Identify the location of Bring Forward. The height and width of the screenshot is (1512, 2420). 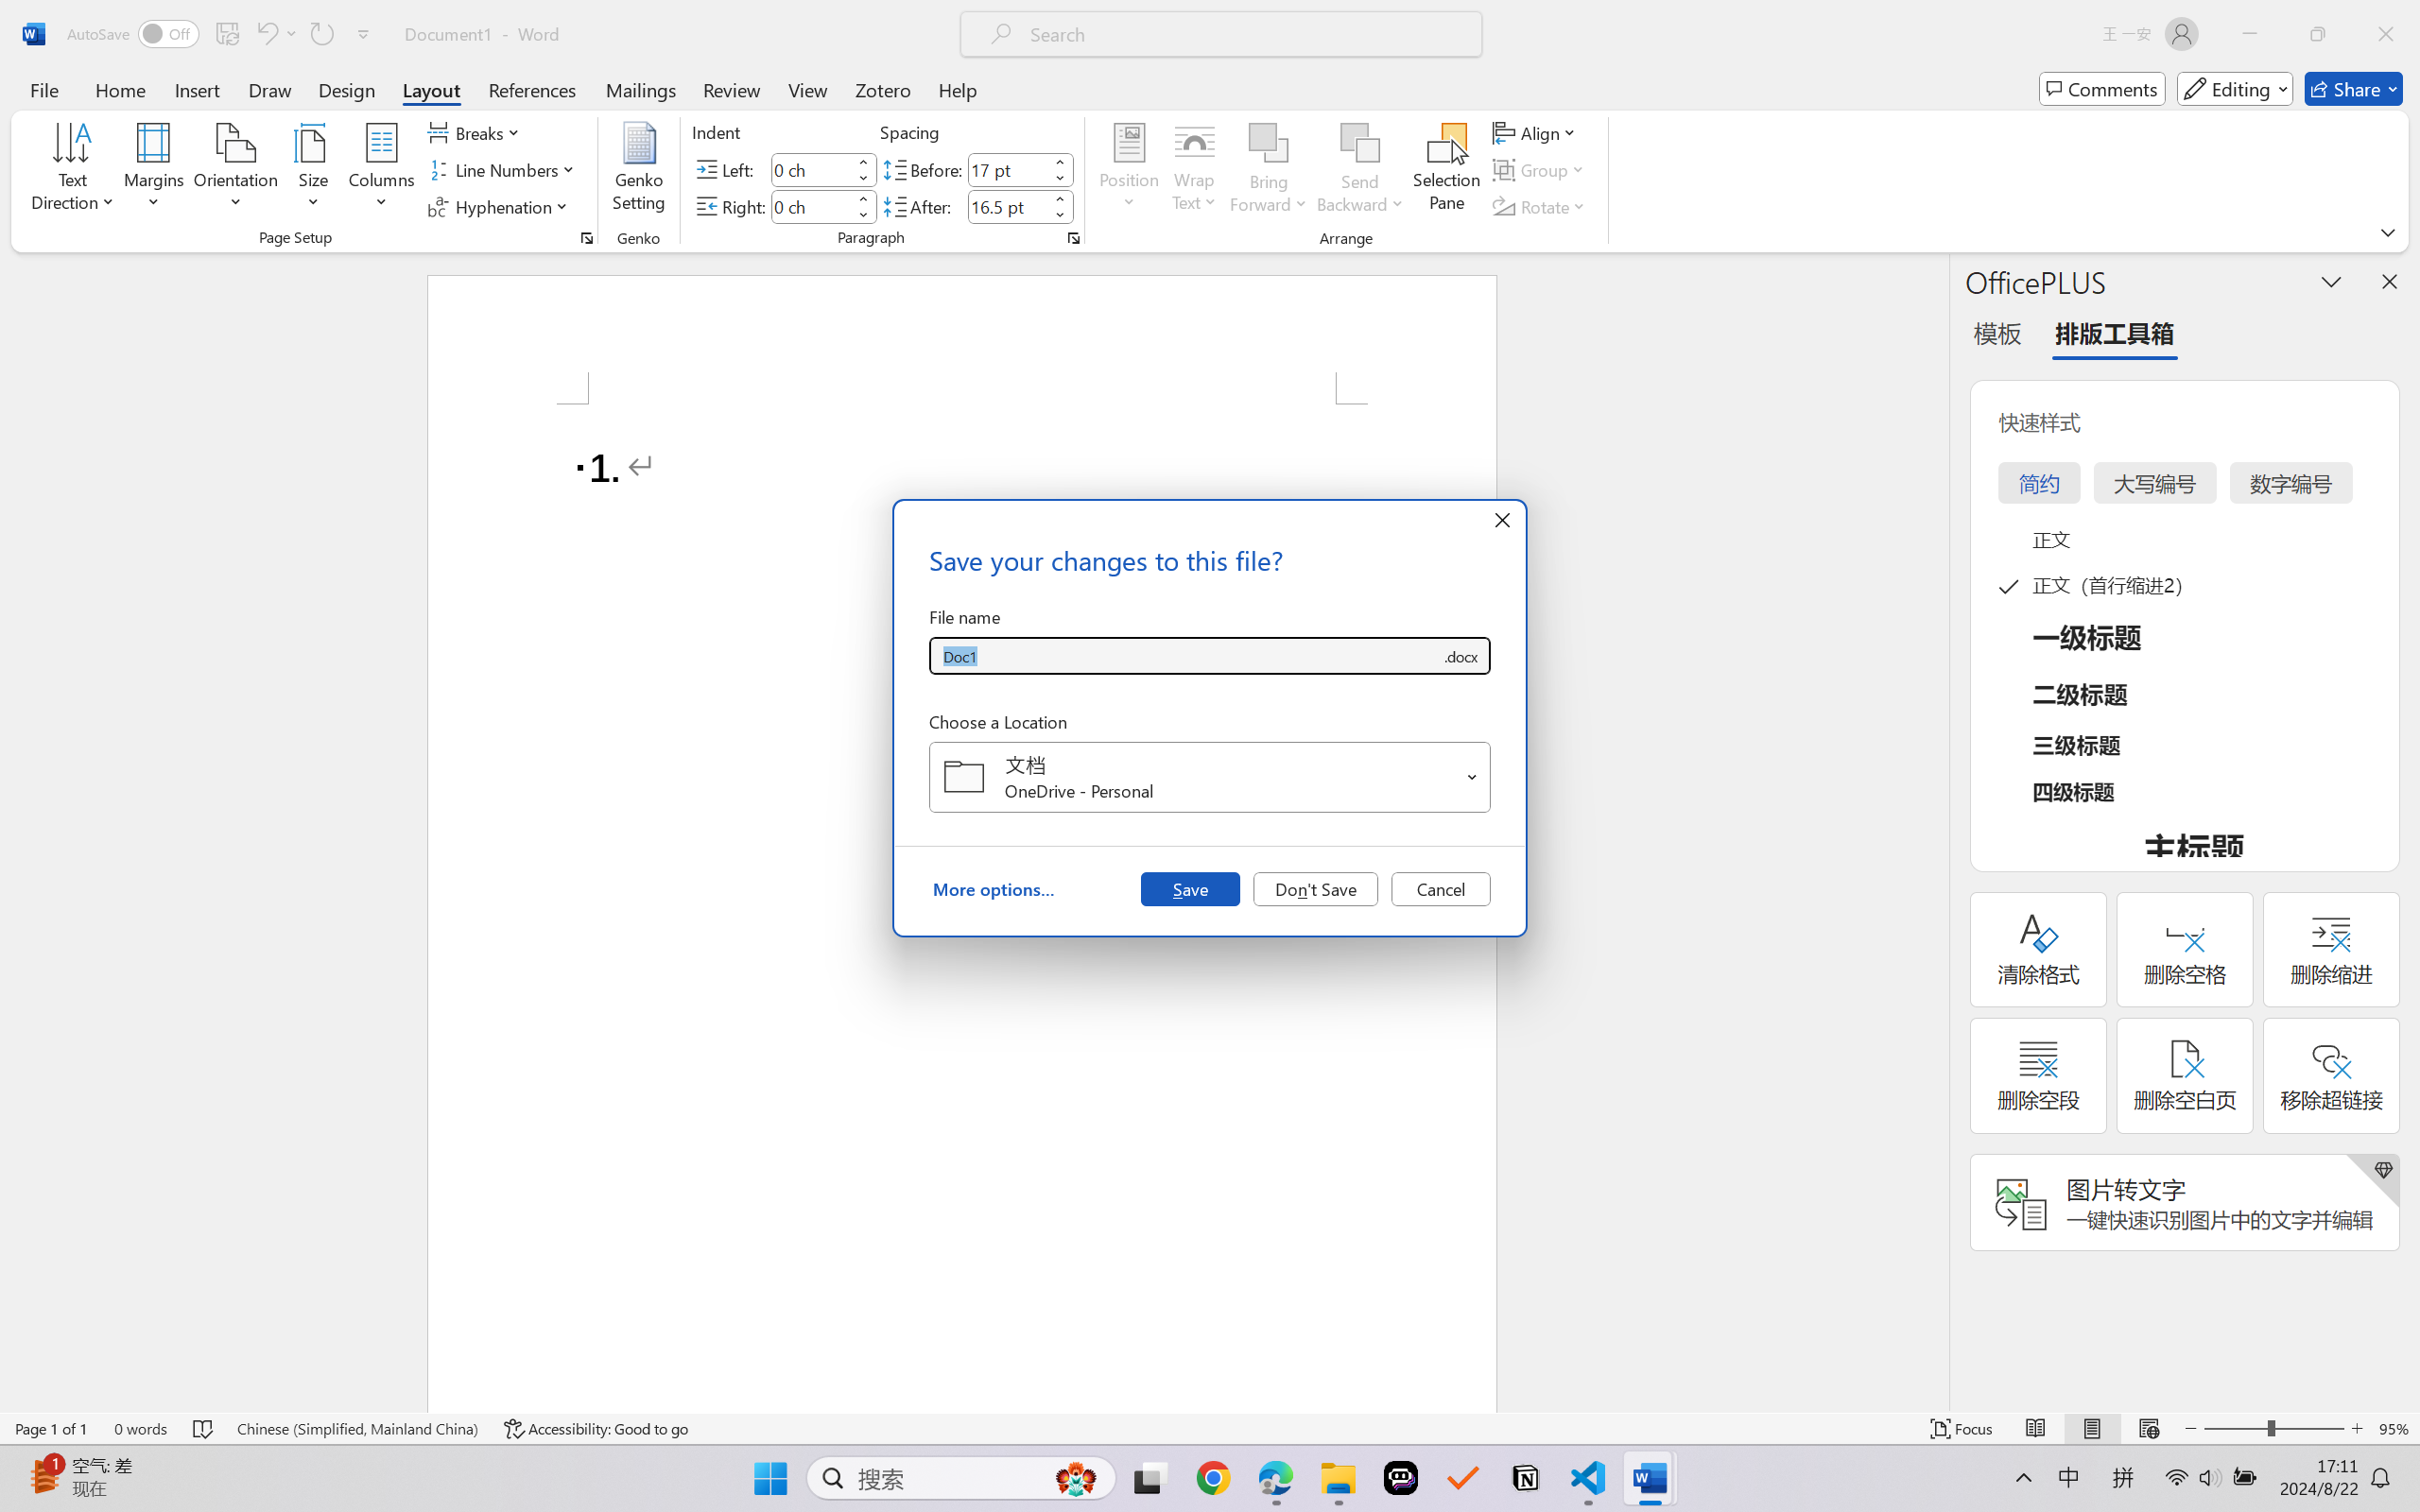
(1269, 170).